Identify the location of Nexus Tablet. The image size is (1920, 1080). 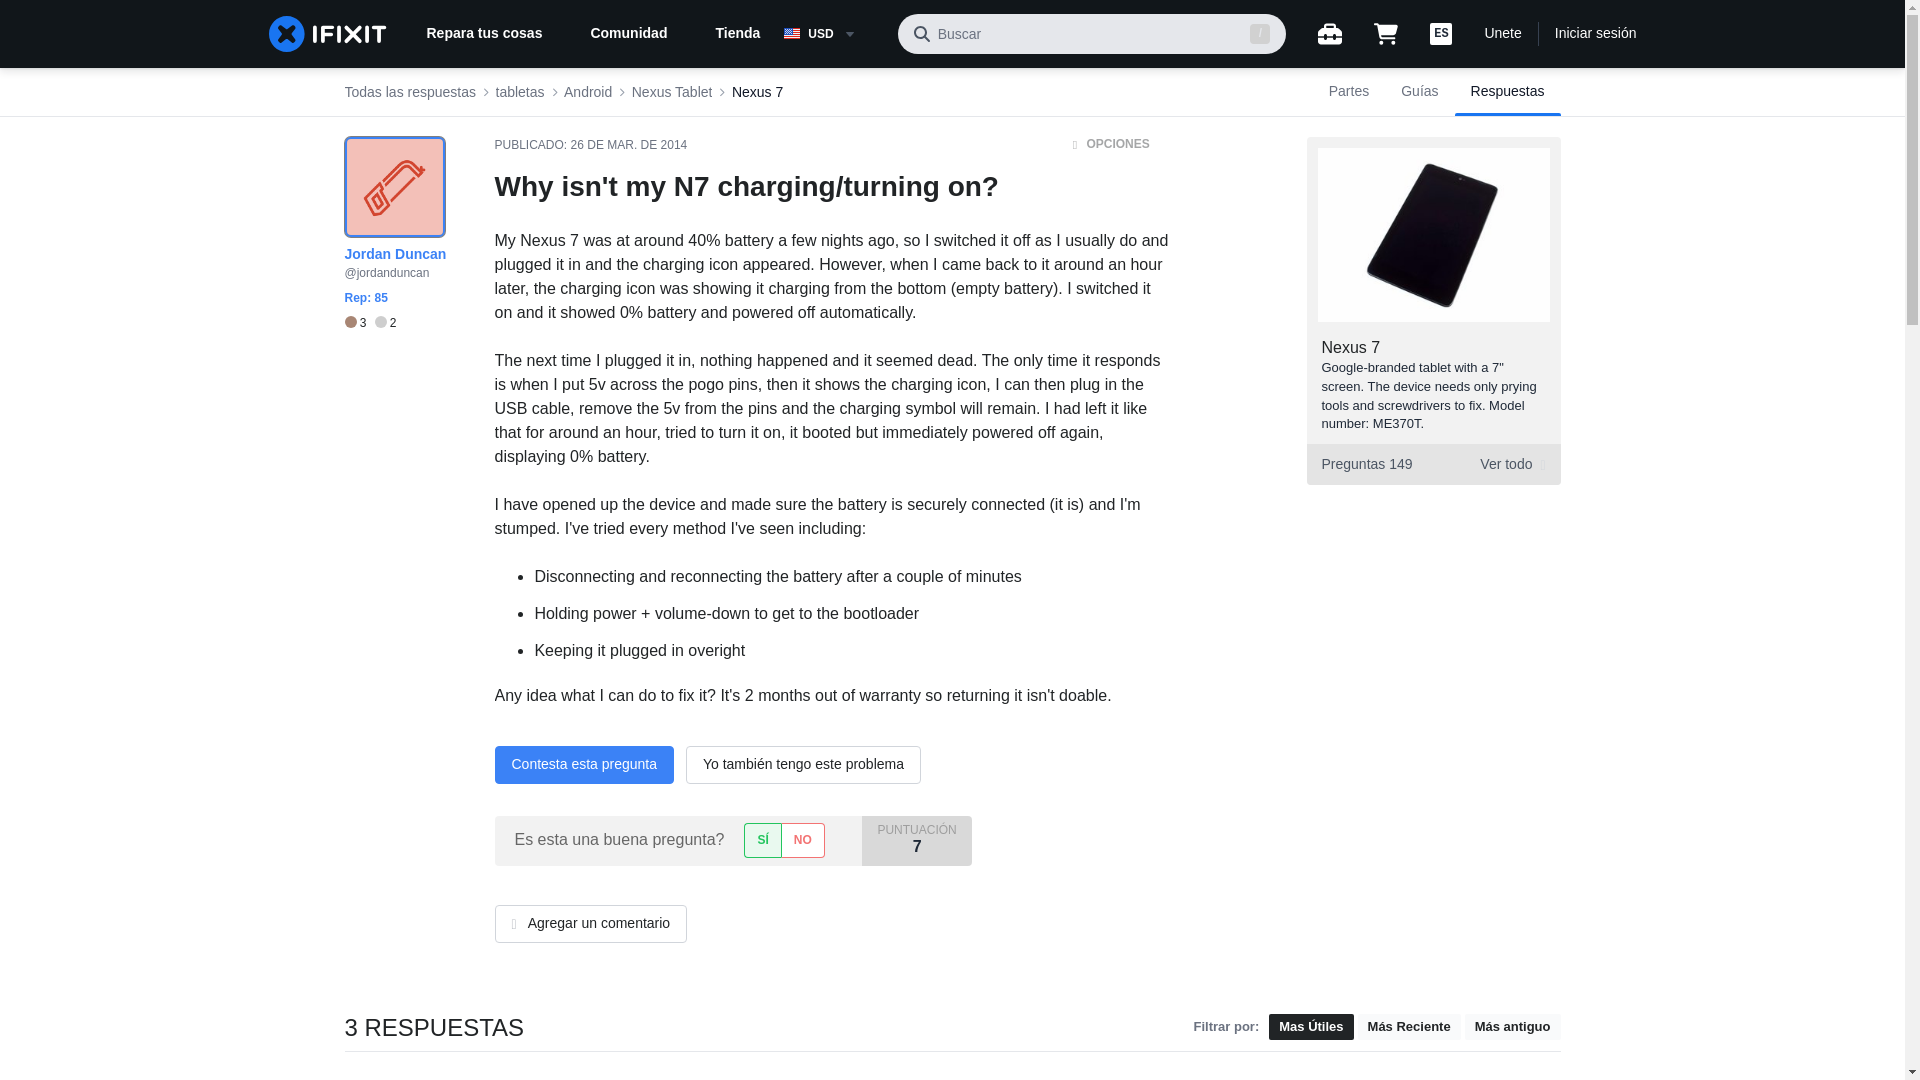
(672, 92).